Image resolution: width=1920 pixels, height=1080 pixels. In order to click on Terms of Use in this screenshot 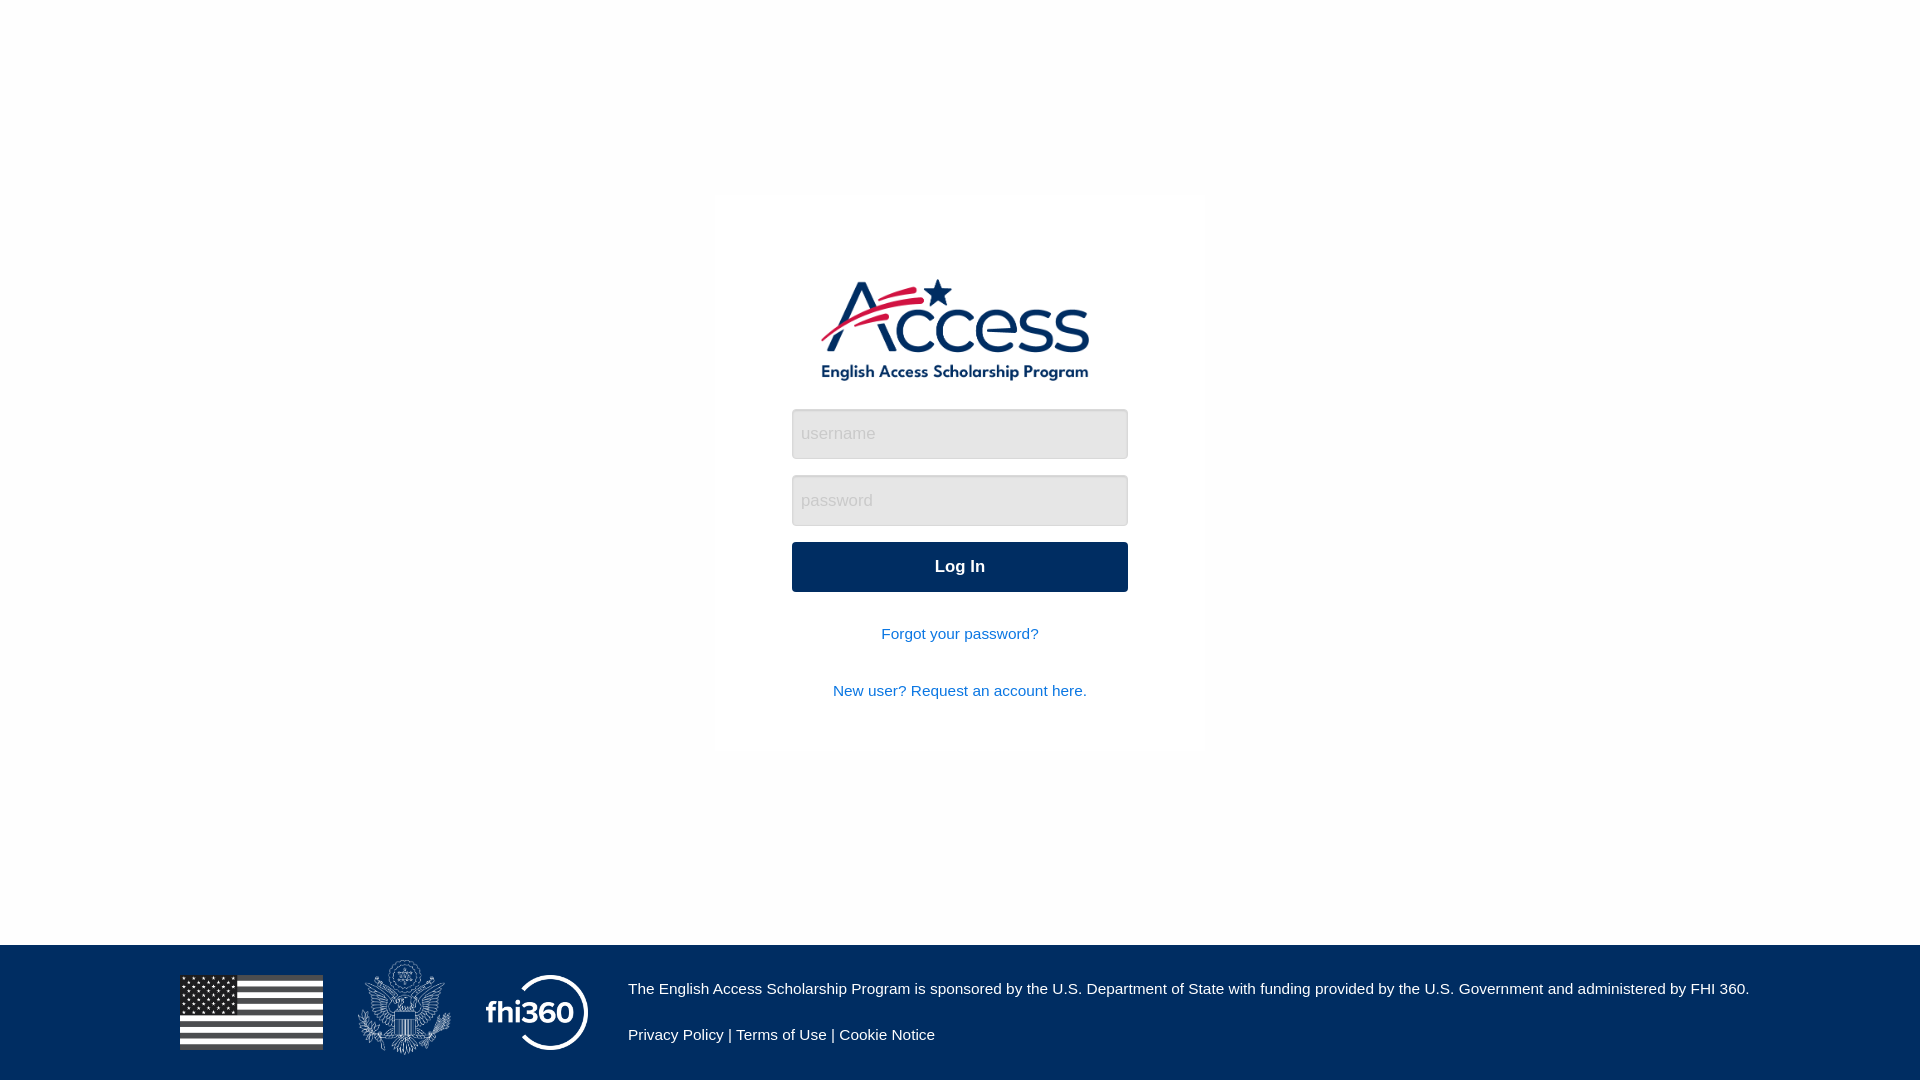, I will do `click(781, 1034)`.